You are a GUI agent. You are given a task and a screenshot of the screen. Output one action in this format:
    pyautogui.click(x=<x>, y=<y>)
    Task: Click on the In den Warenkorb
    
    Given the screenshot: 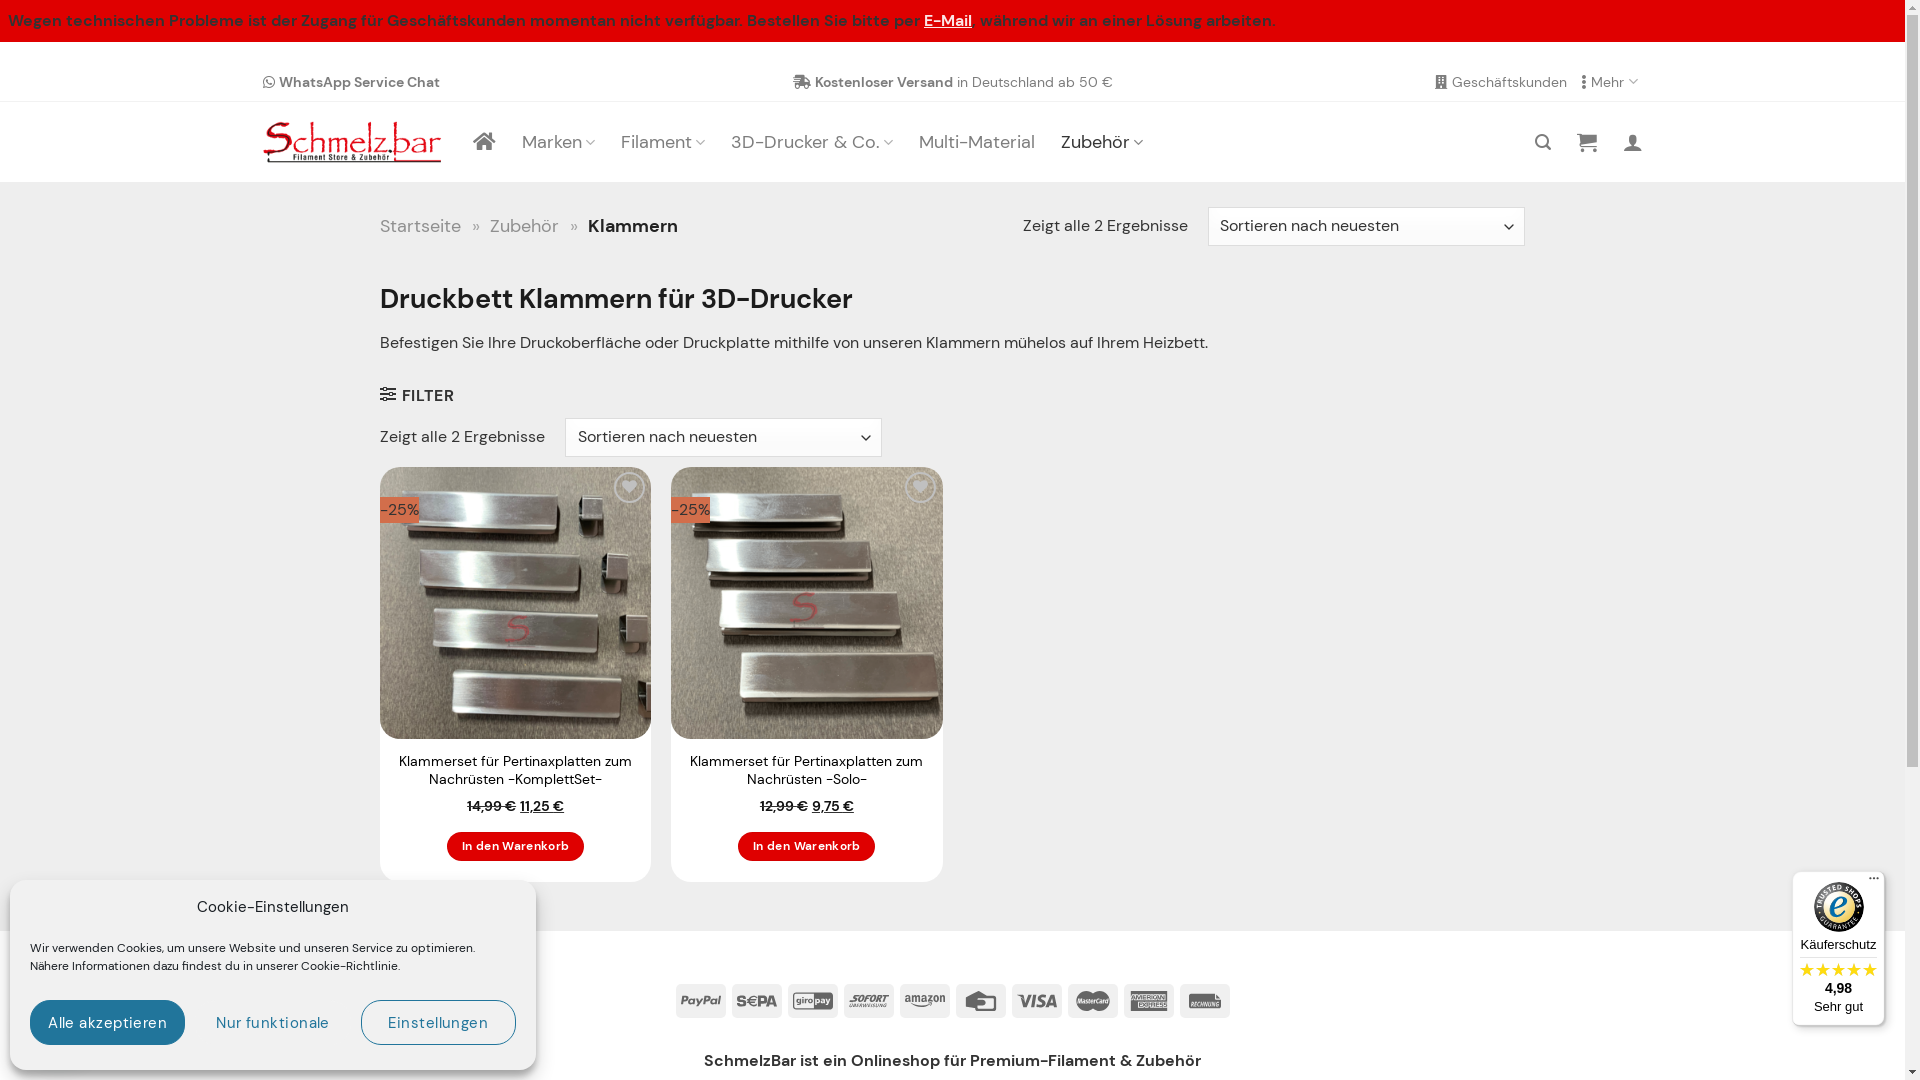 What is the action you would take?
    pyautogui.click(x=806, y=847)
    